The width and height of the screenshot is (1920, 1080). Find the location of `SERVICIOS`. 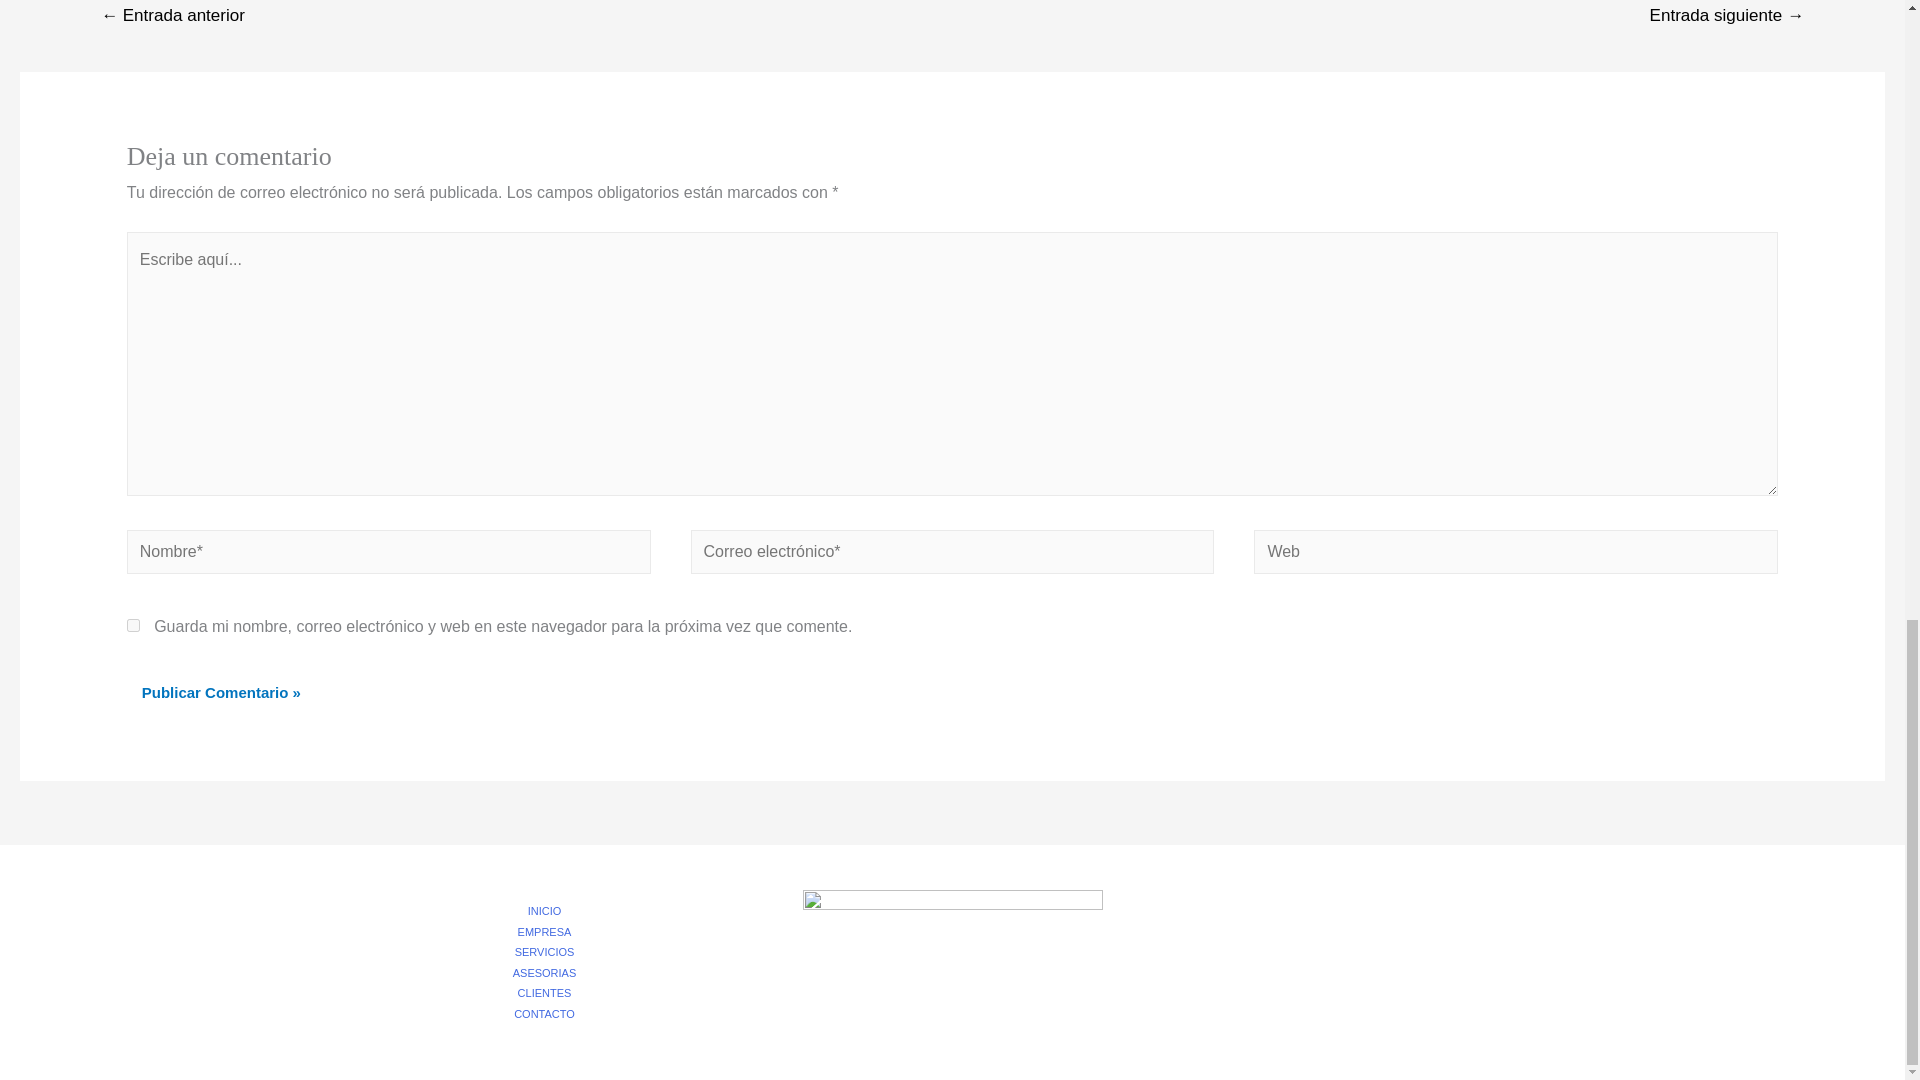

SERVICIOS is located at coordinates (552, 952).